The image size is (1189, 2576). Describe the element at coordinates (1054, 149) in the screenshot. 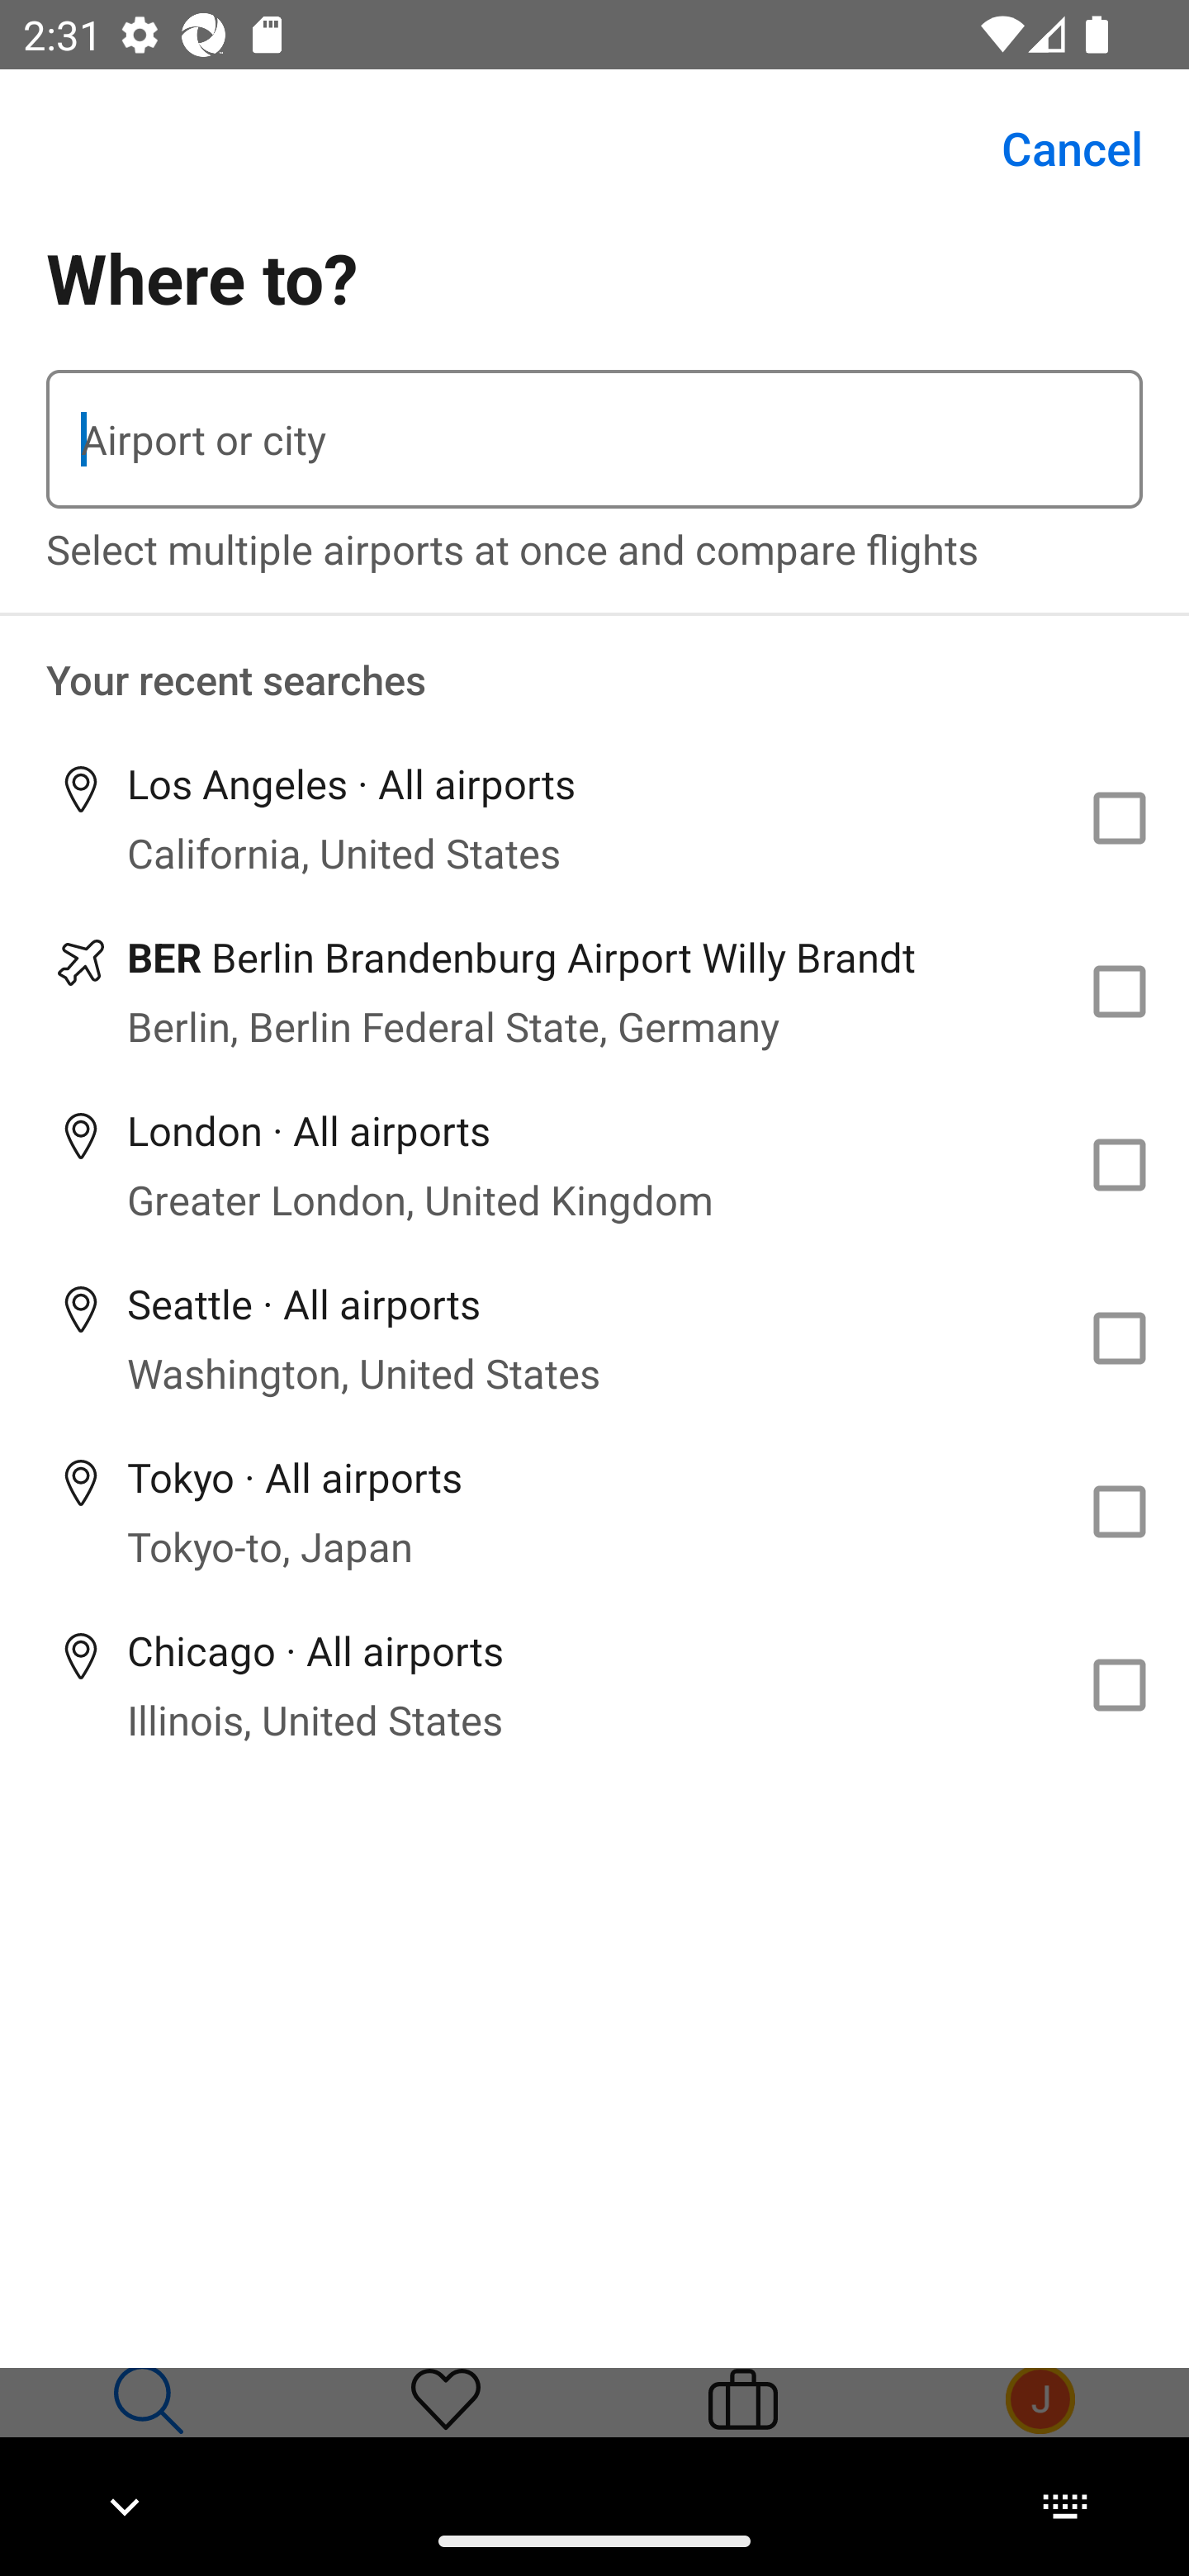

I see `Cancel` at that location.